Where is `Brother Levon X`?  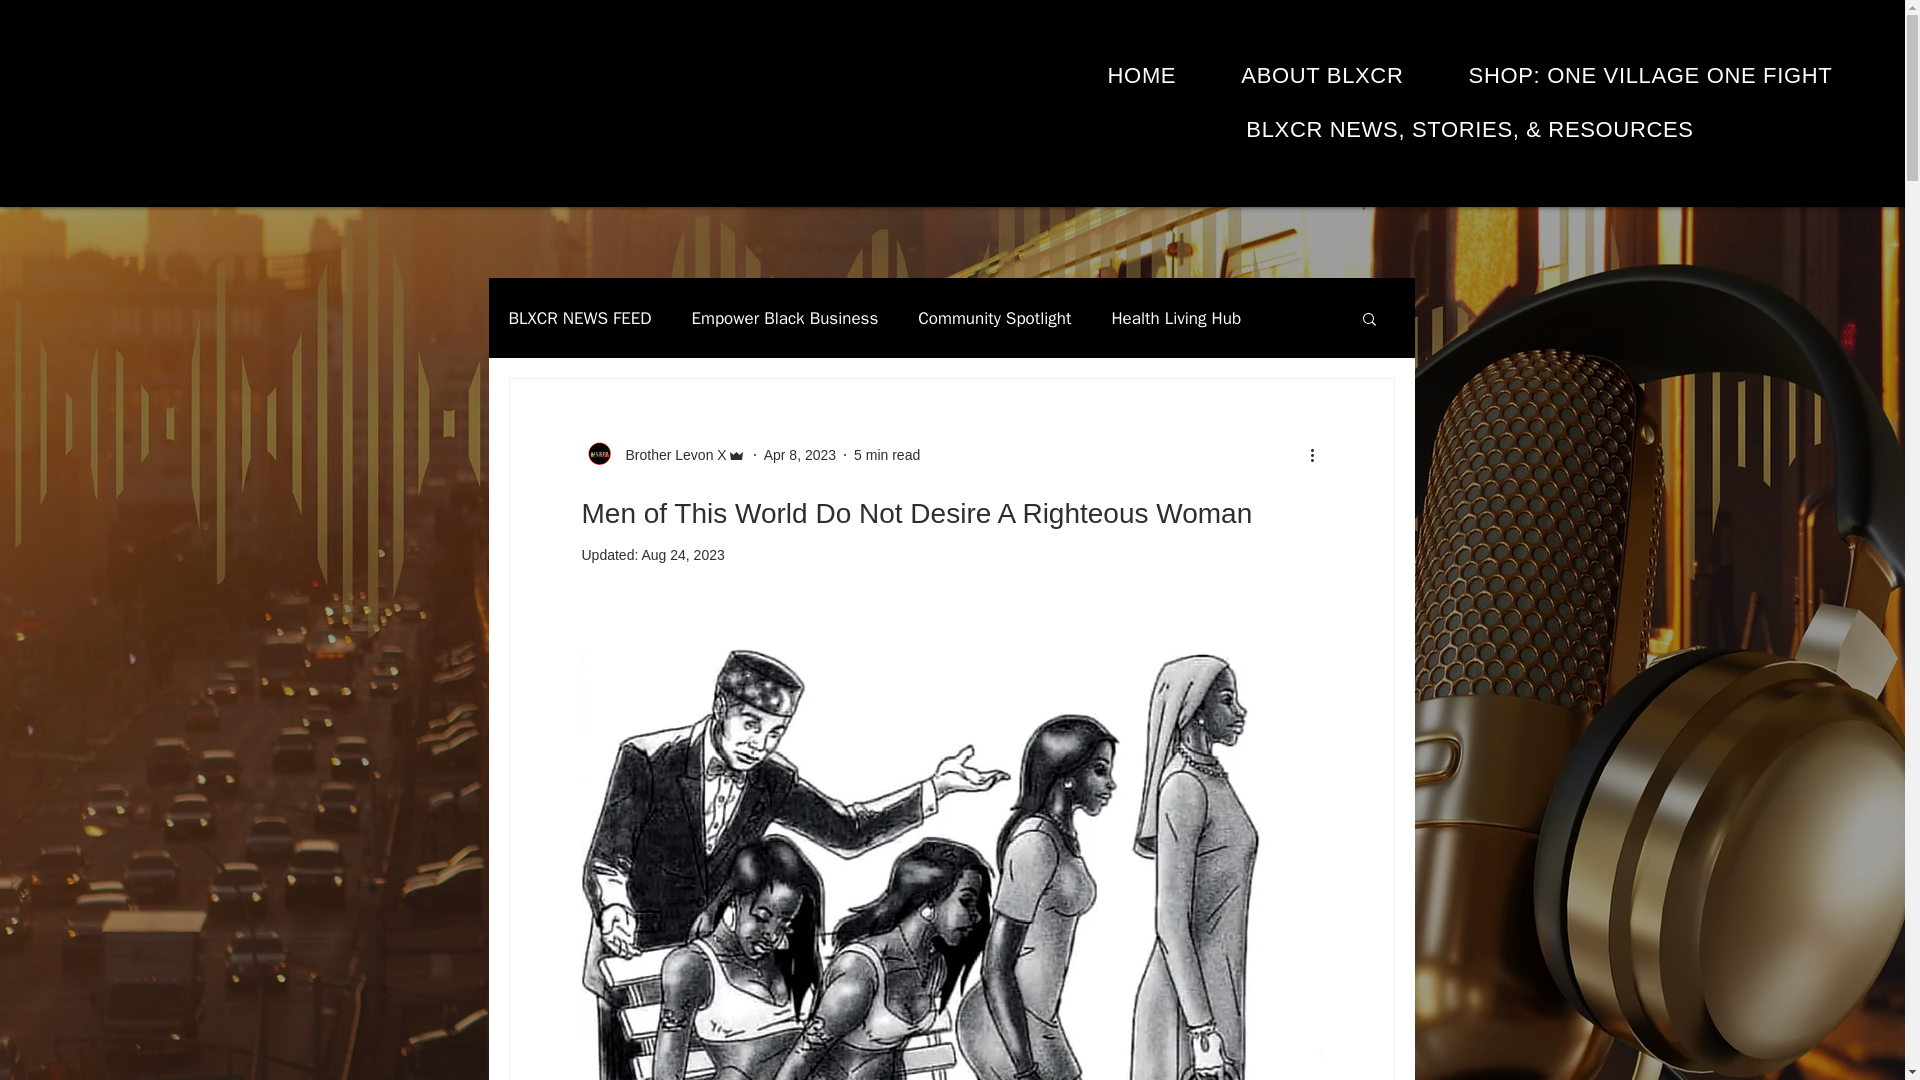 Brother Levon X is located at coordinates (670, 454).